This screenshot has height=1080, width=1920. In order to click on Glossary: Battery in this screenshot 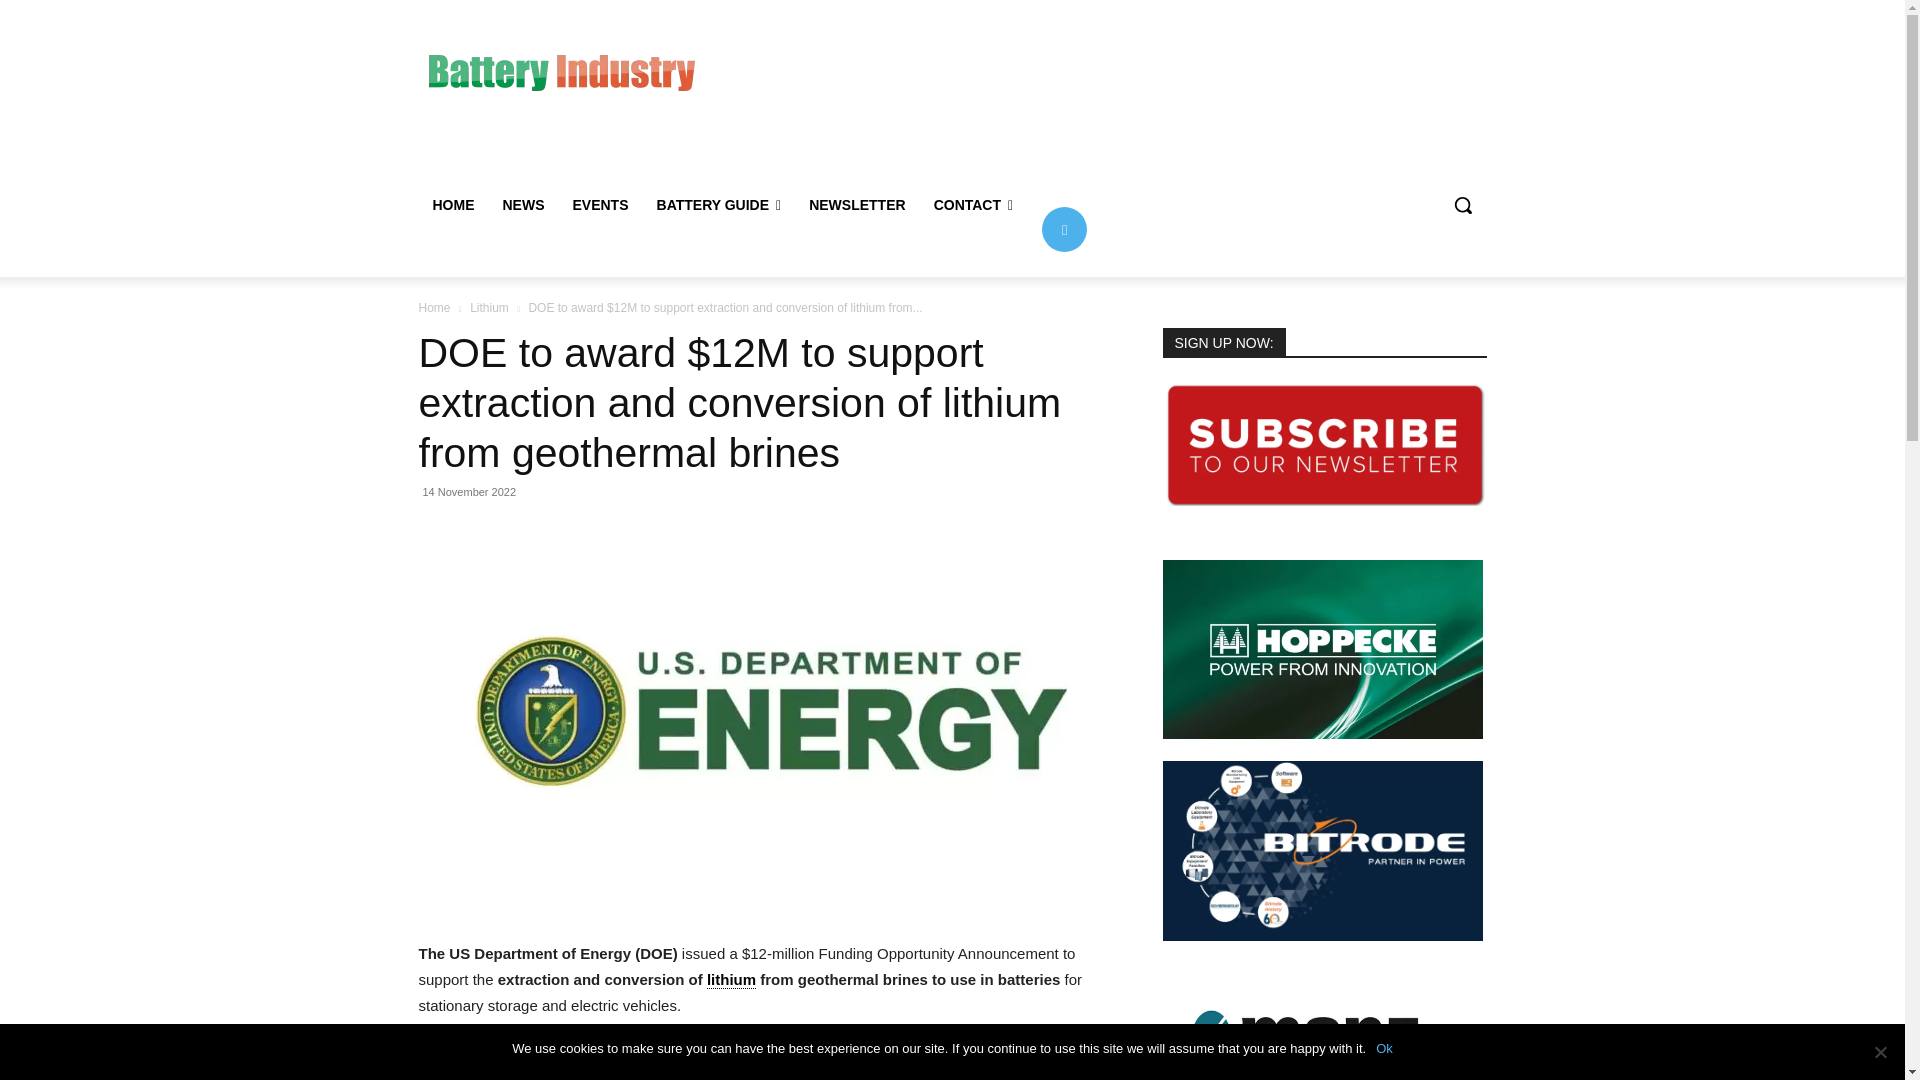, I will do `click(890, 1077)`.